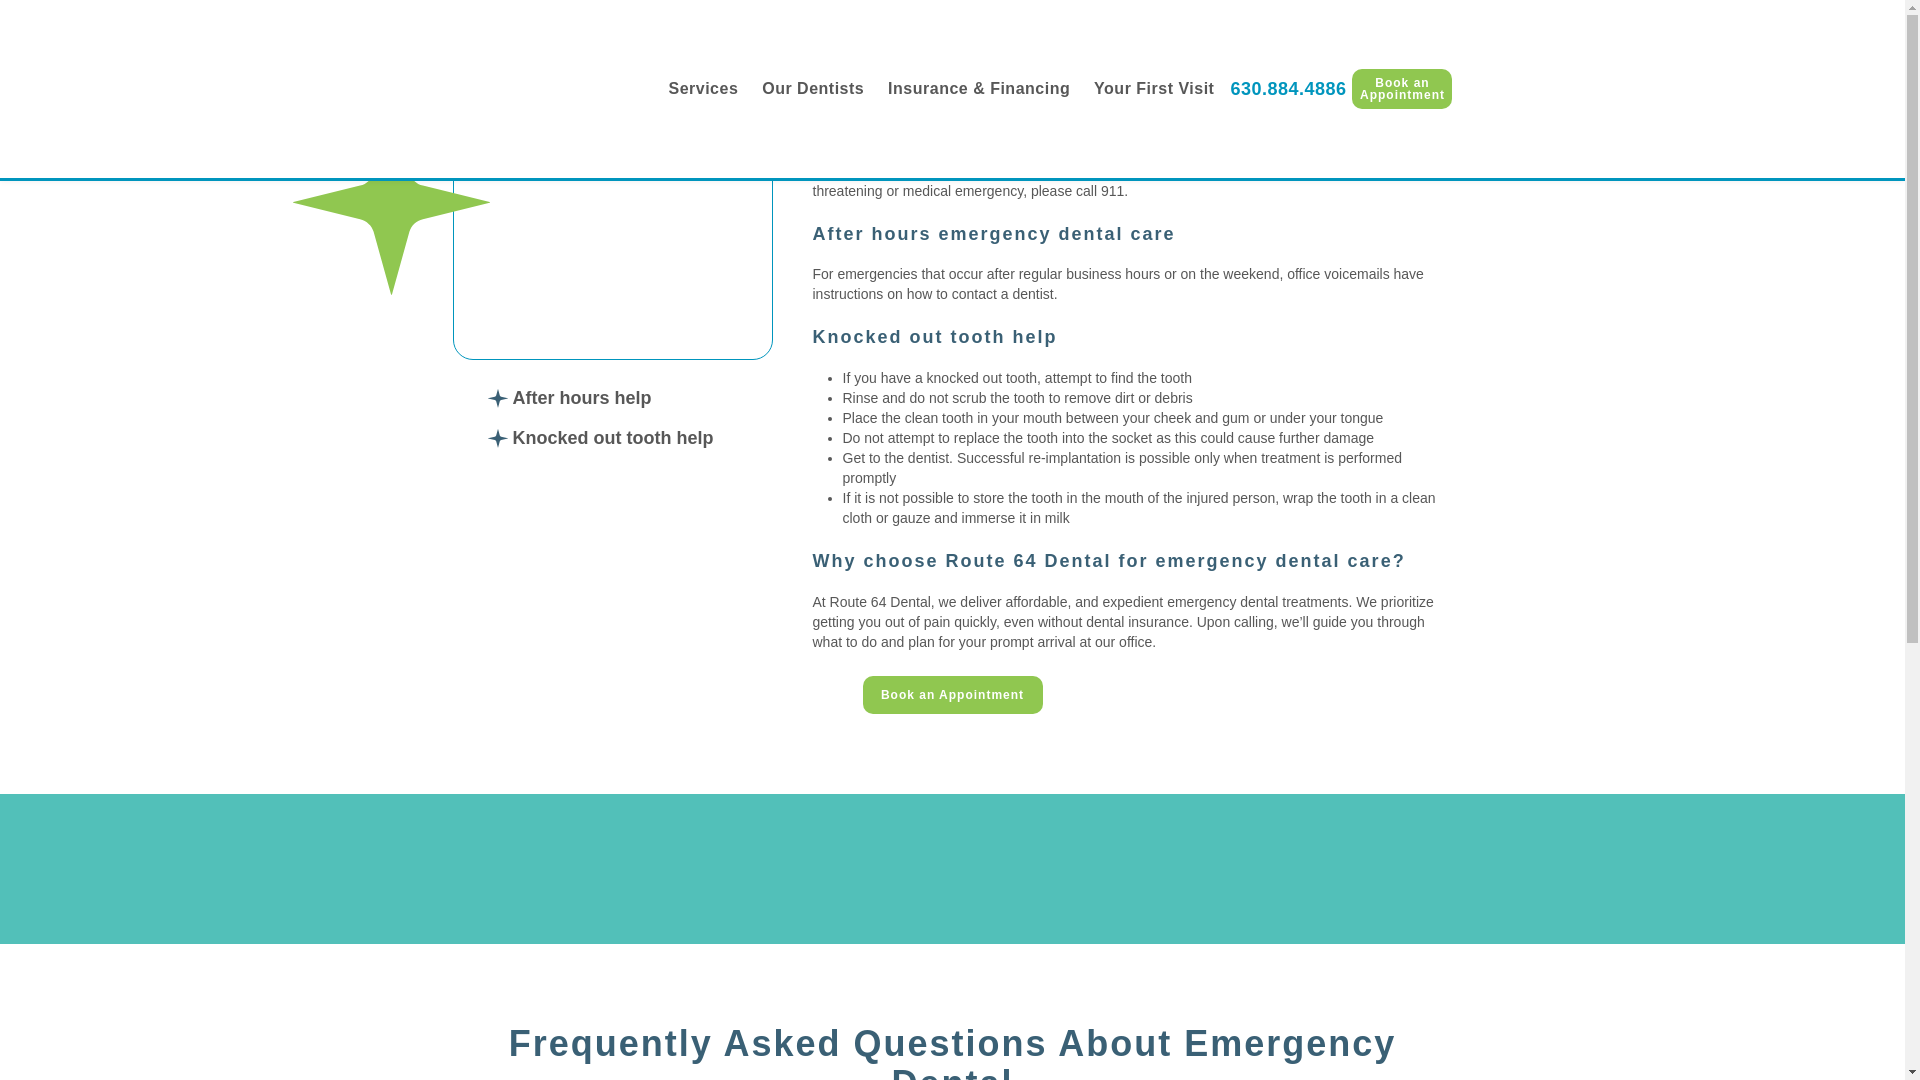 The width and height of the screenshot is (1920, 1080). Describe the element at coordinates (1288, 88) in the screenshot. I see `630.884.4886` at that location.